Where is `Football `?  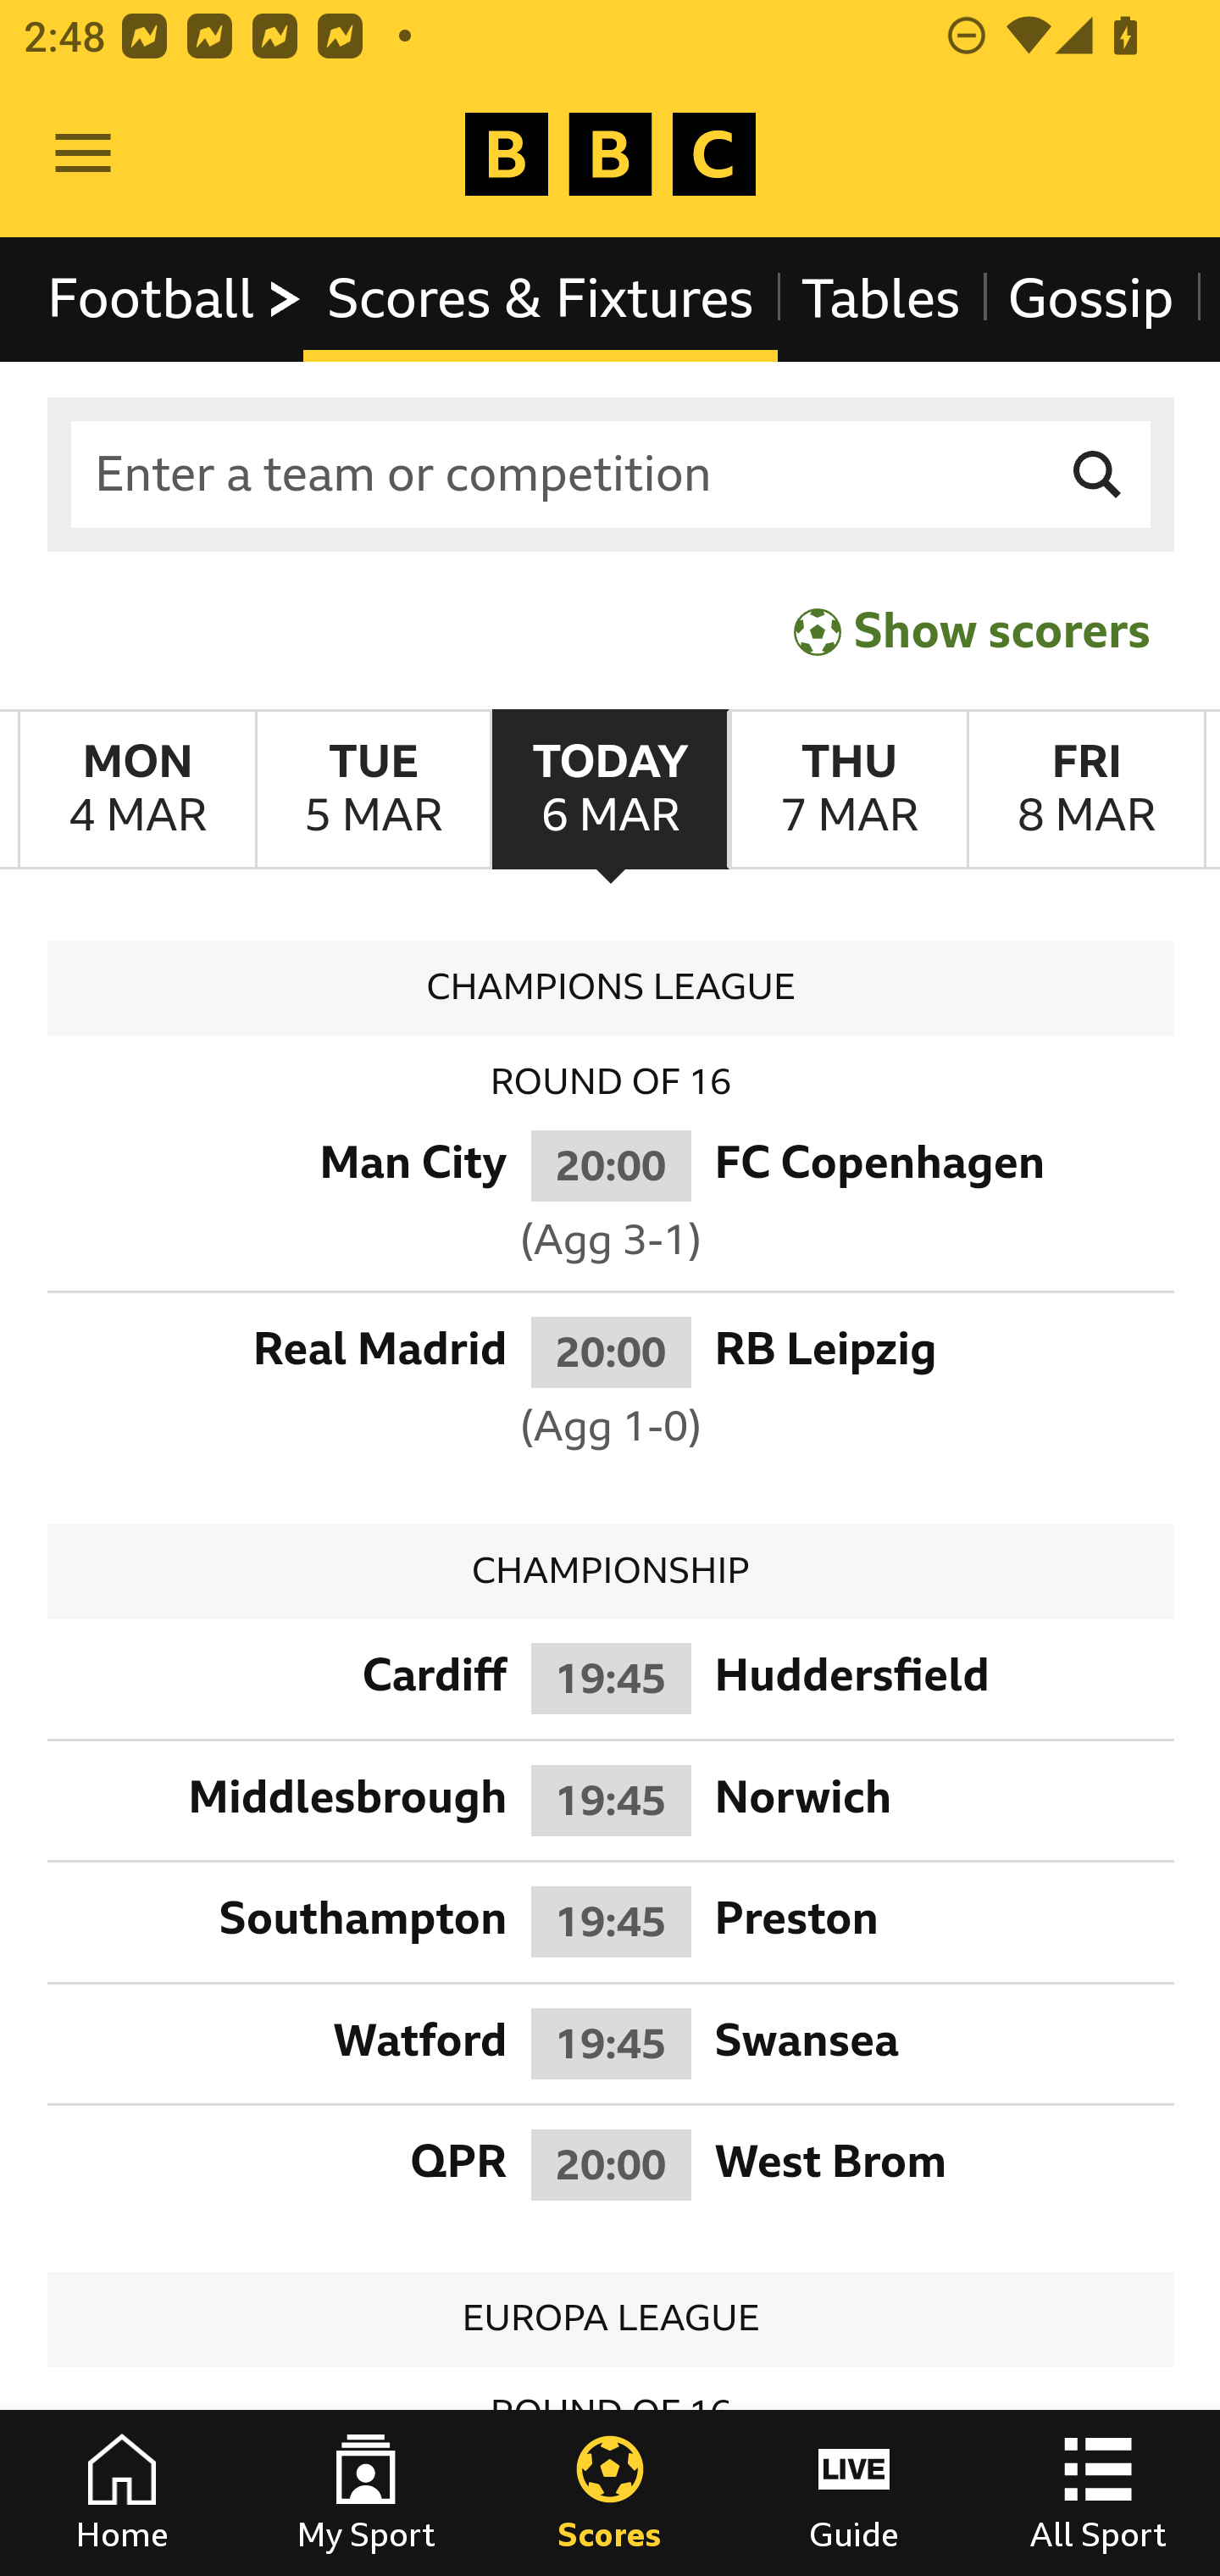
Football  is located at coordinates (176, 298).